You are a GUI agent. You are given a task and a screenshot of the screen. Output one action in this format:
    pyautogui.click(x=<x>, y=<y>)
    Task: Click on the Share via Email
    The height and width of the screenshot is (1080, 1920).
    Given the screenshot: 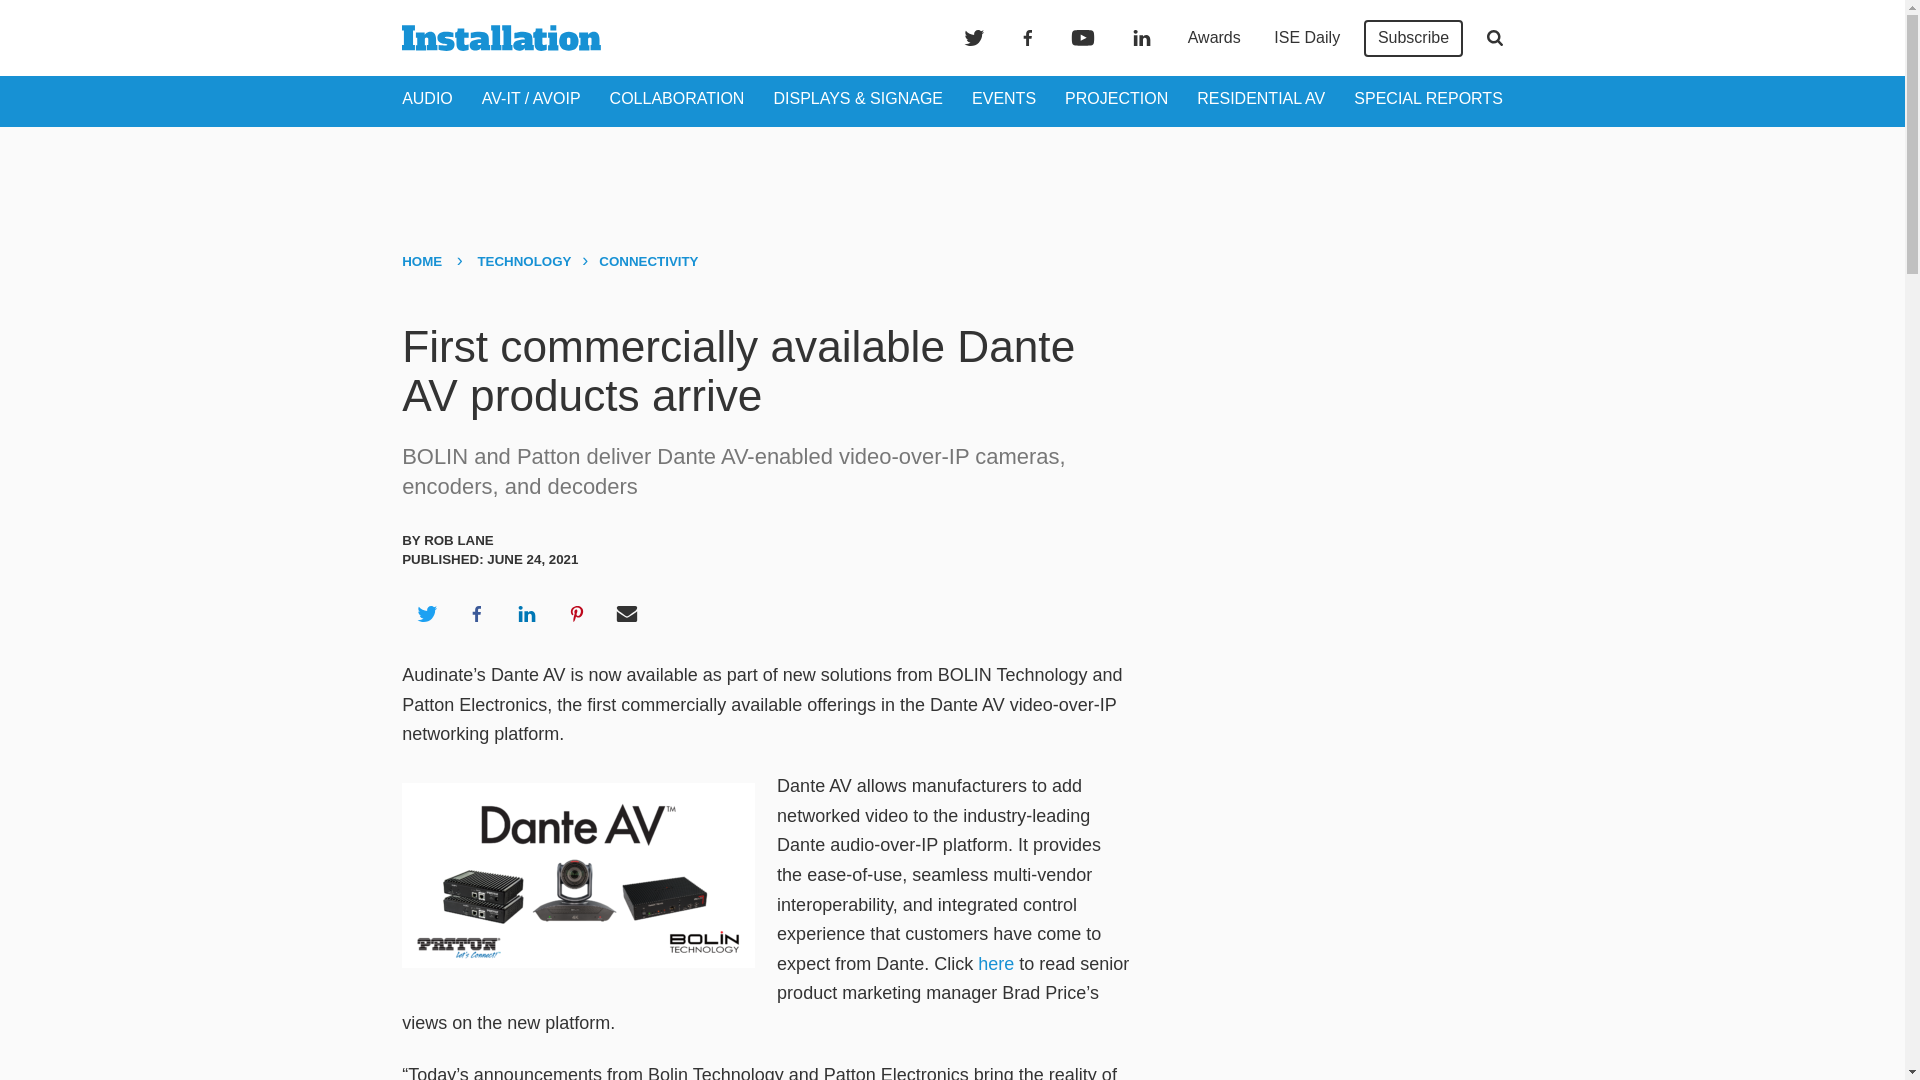 What is the action you would take?
    pyautogui.click(x=627, y=614)
    